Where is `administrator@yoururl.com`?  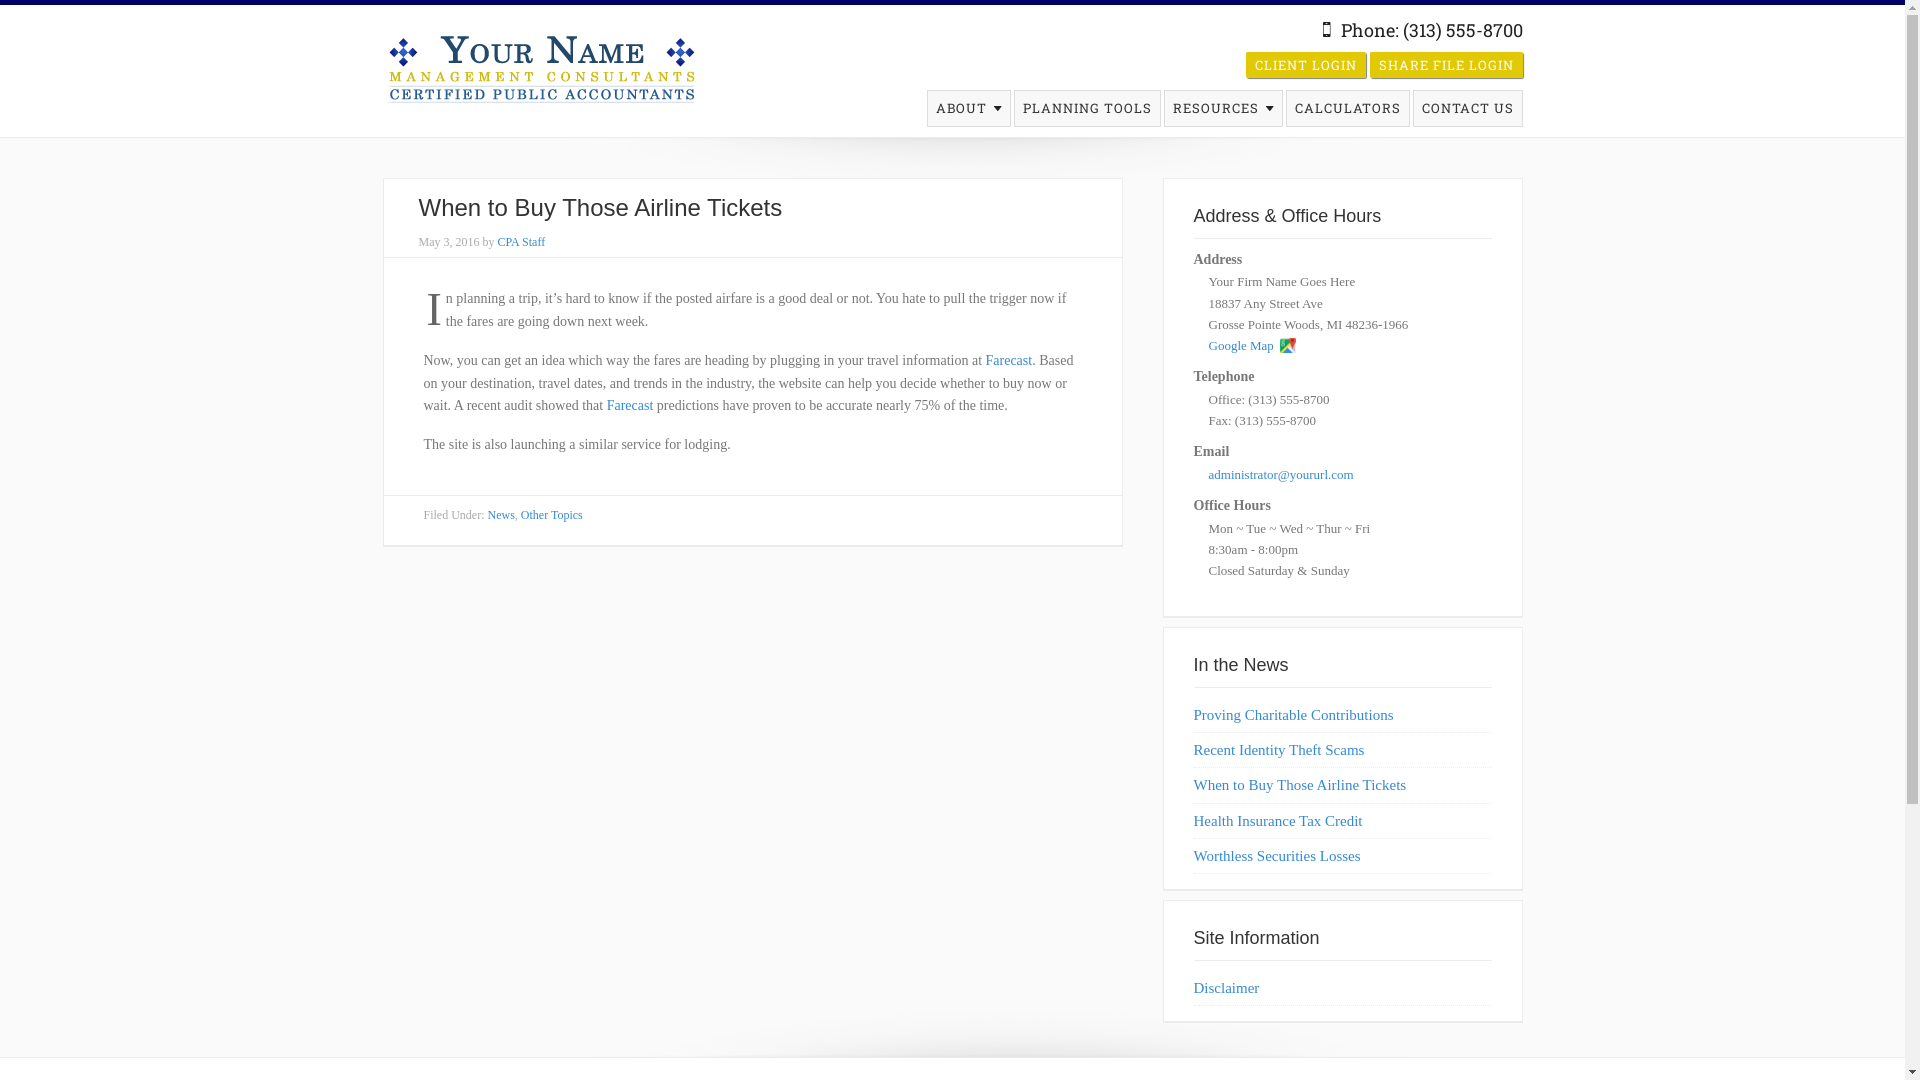 administrator@yoururl.com is located at coordinates (1280, 474).